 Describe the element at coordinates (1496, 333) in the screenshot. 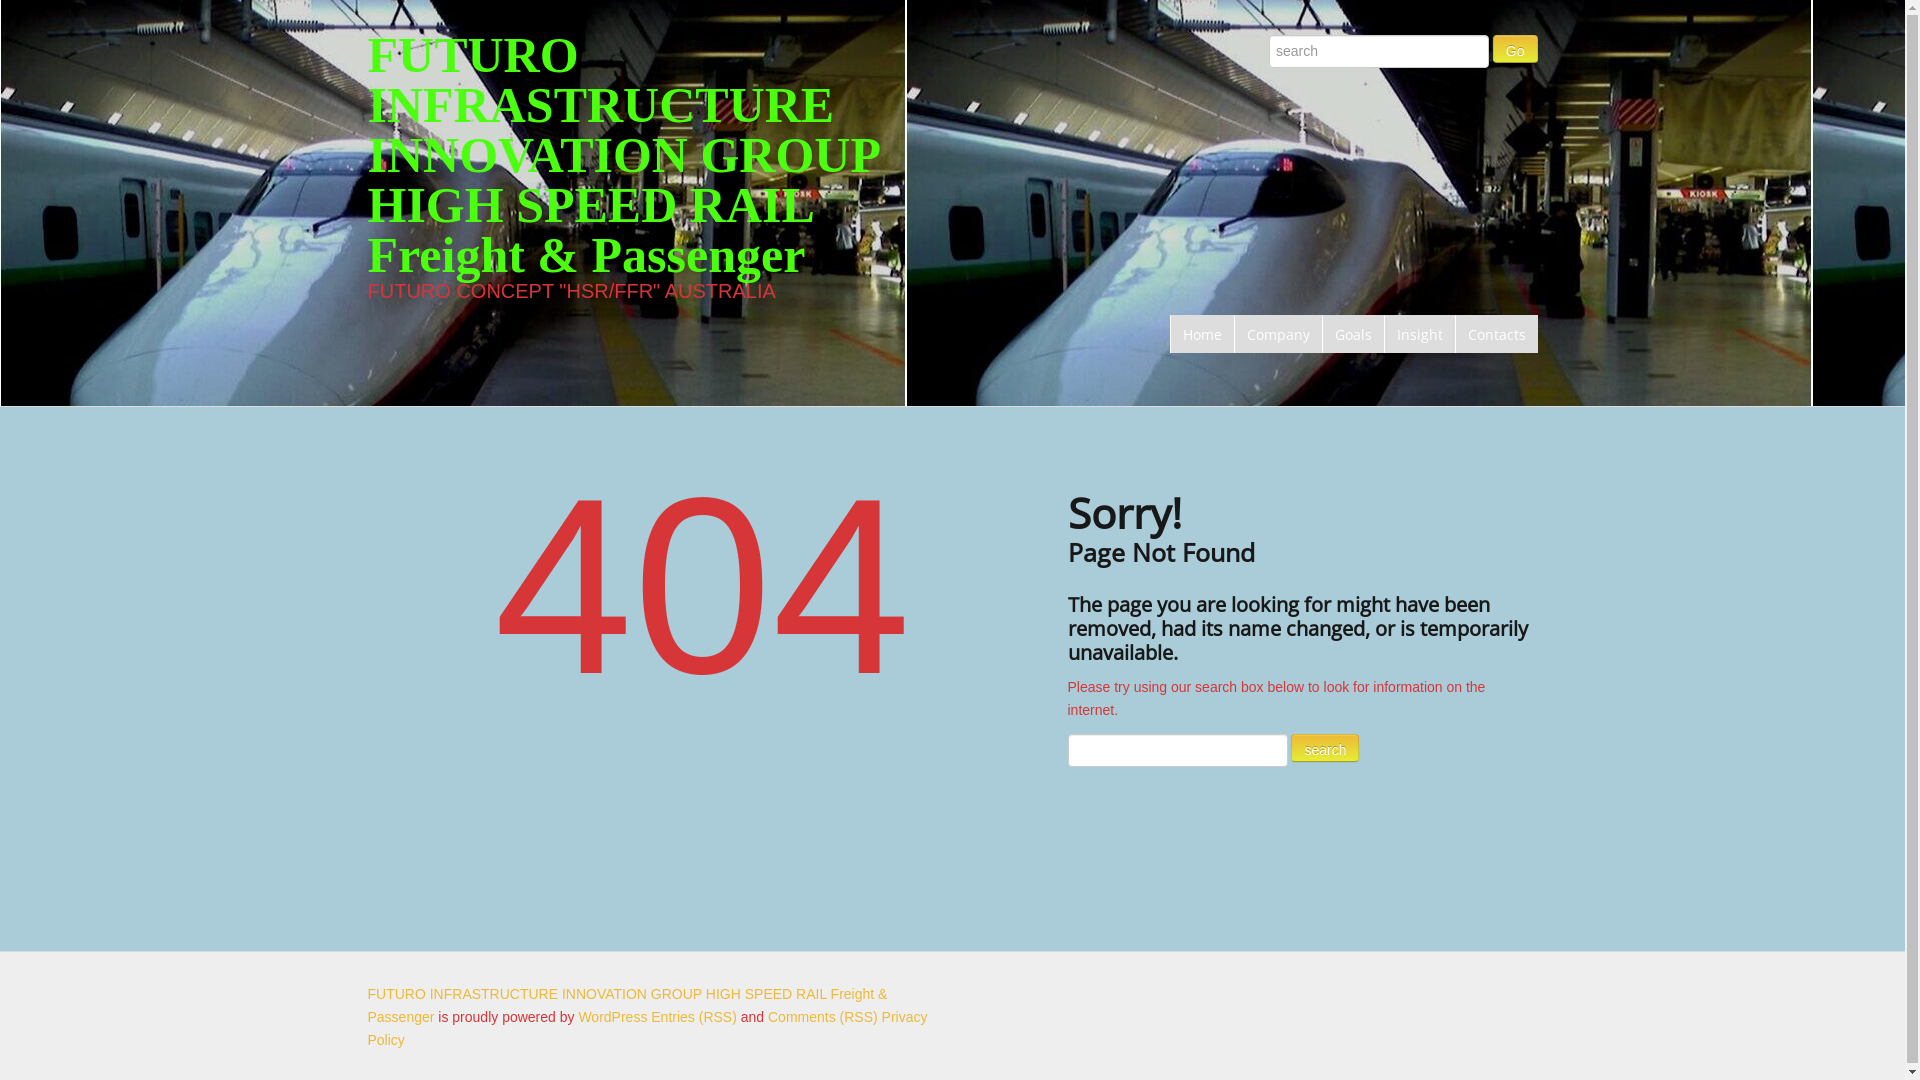

I see `Contacts` at that location.